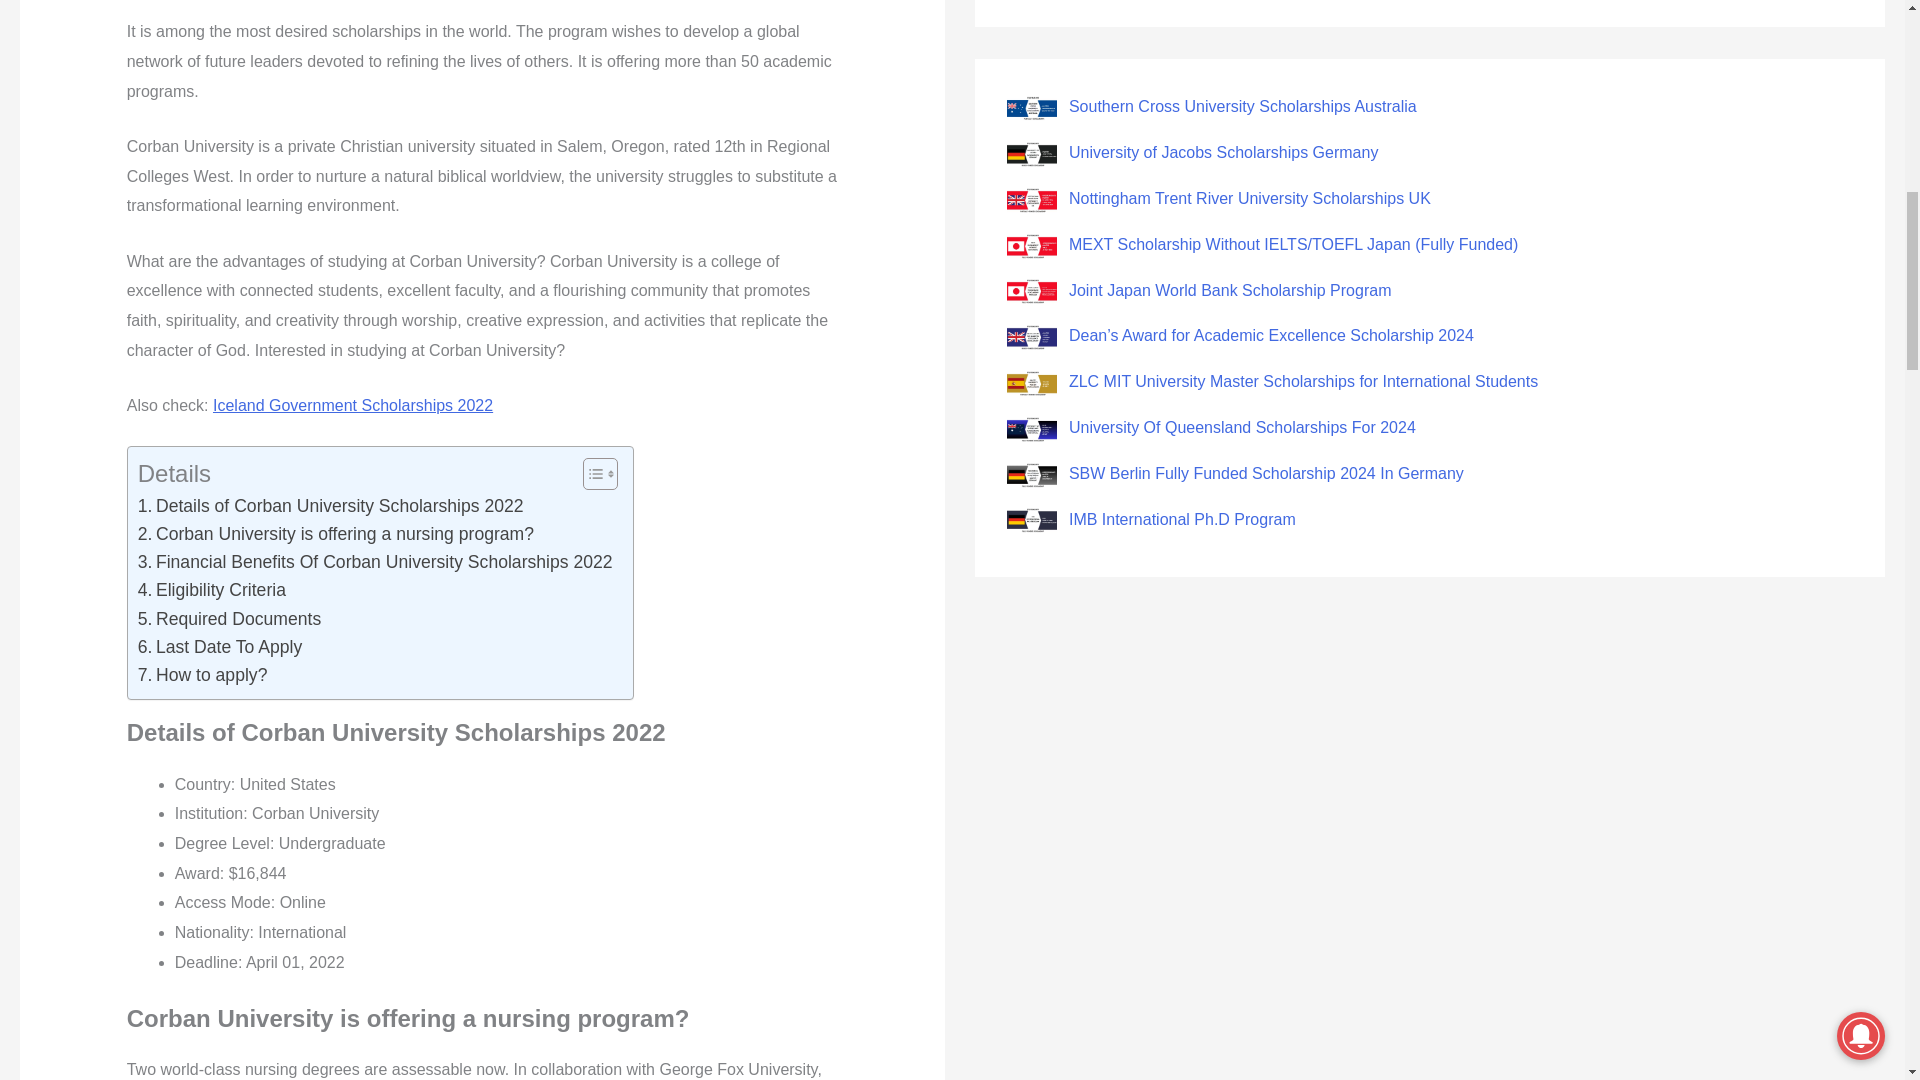  I want to click on Details of Corban University Scholarships 2022, so click(331, 506).